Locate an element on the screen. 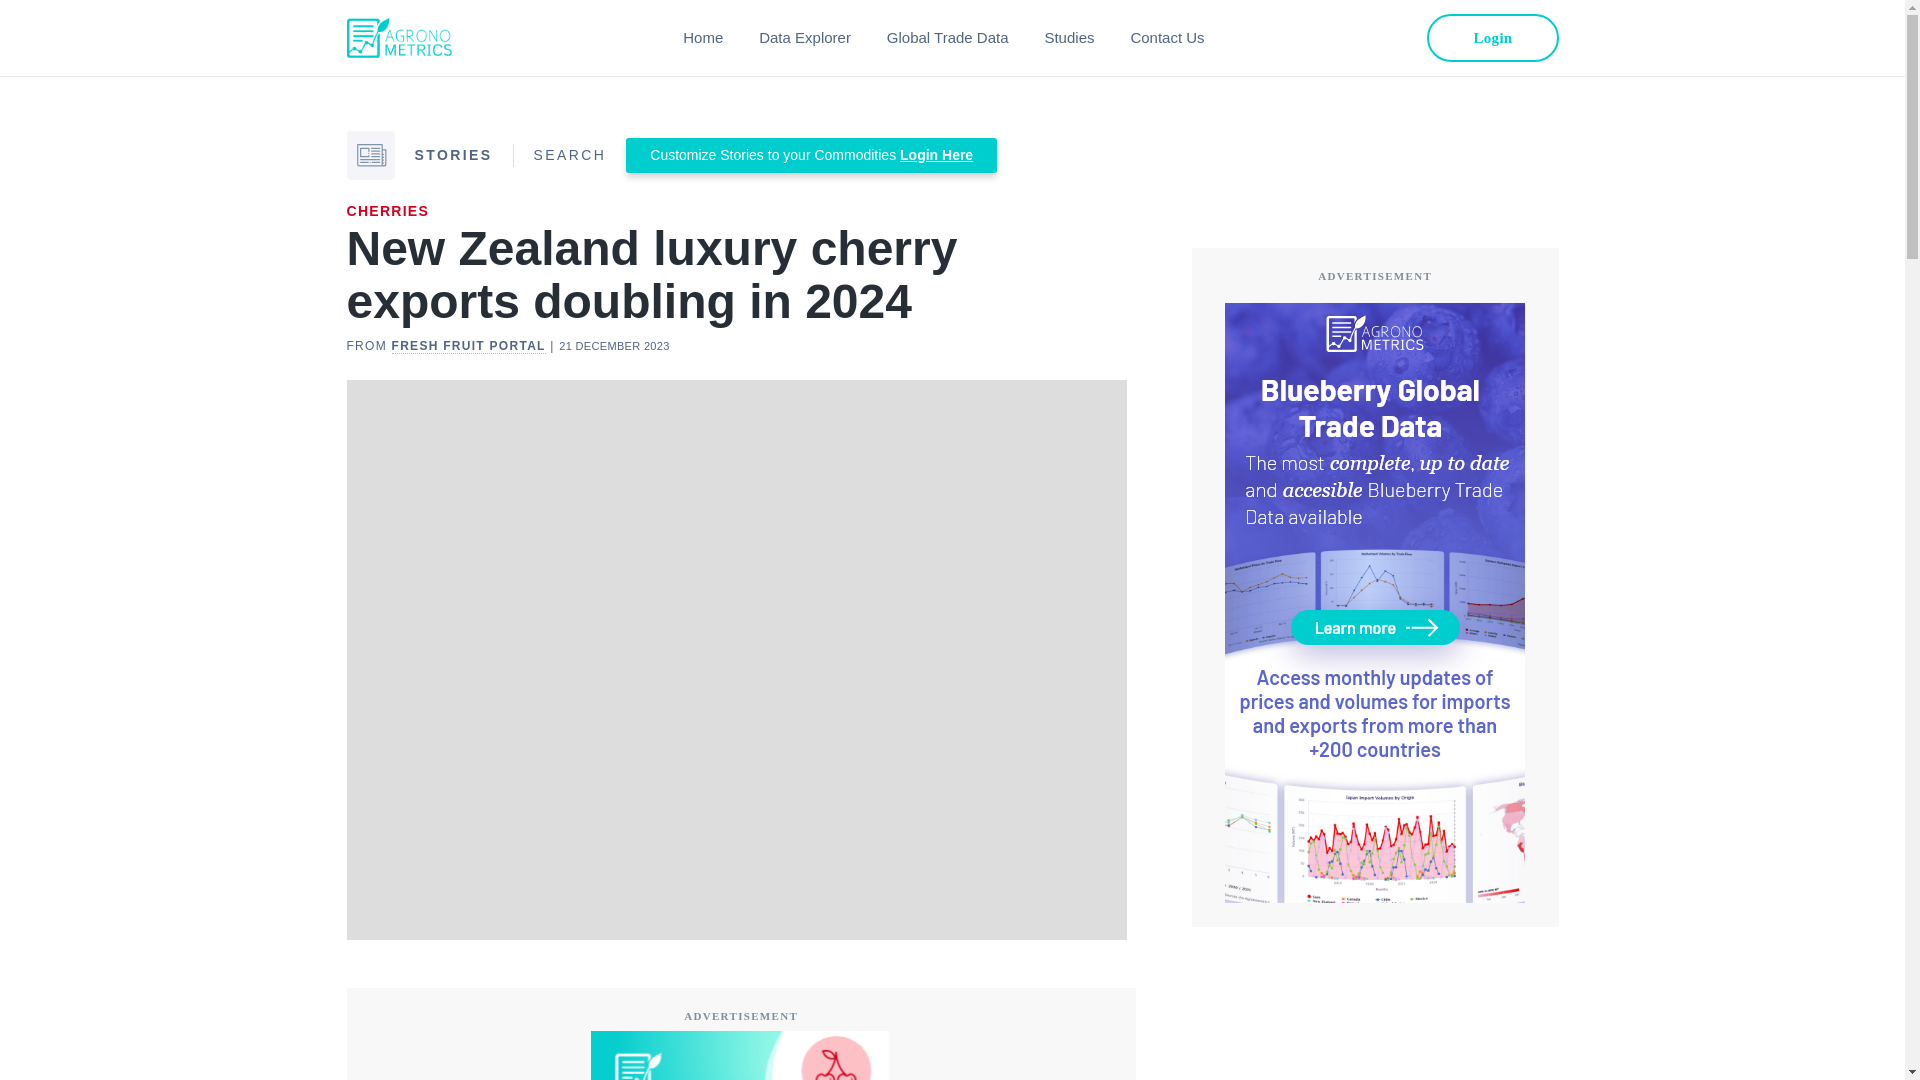  Customize Stories to your Commodities Login Here is located at coordinates (810, 155).